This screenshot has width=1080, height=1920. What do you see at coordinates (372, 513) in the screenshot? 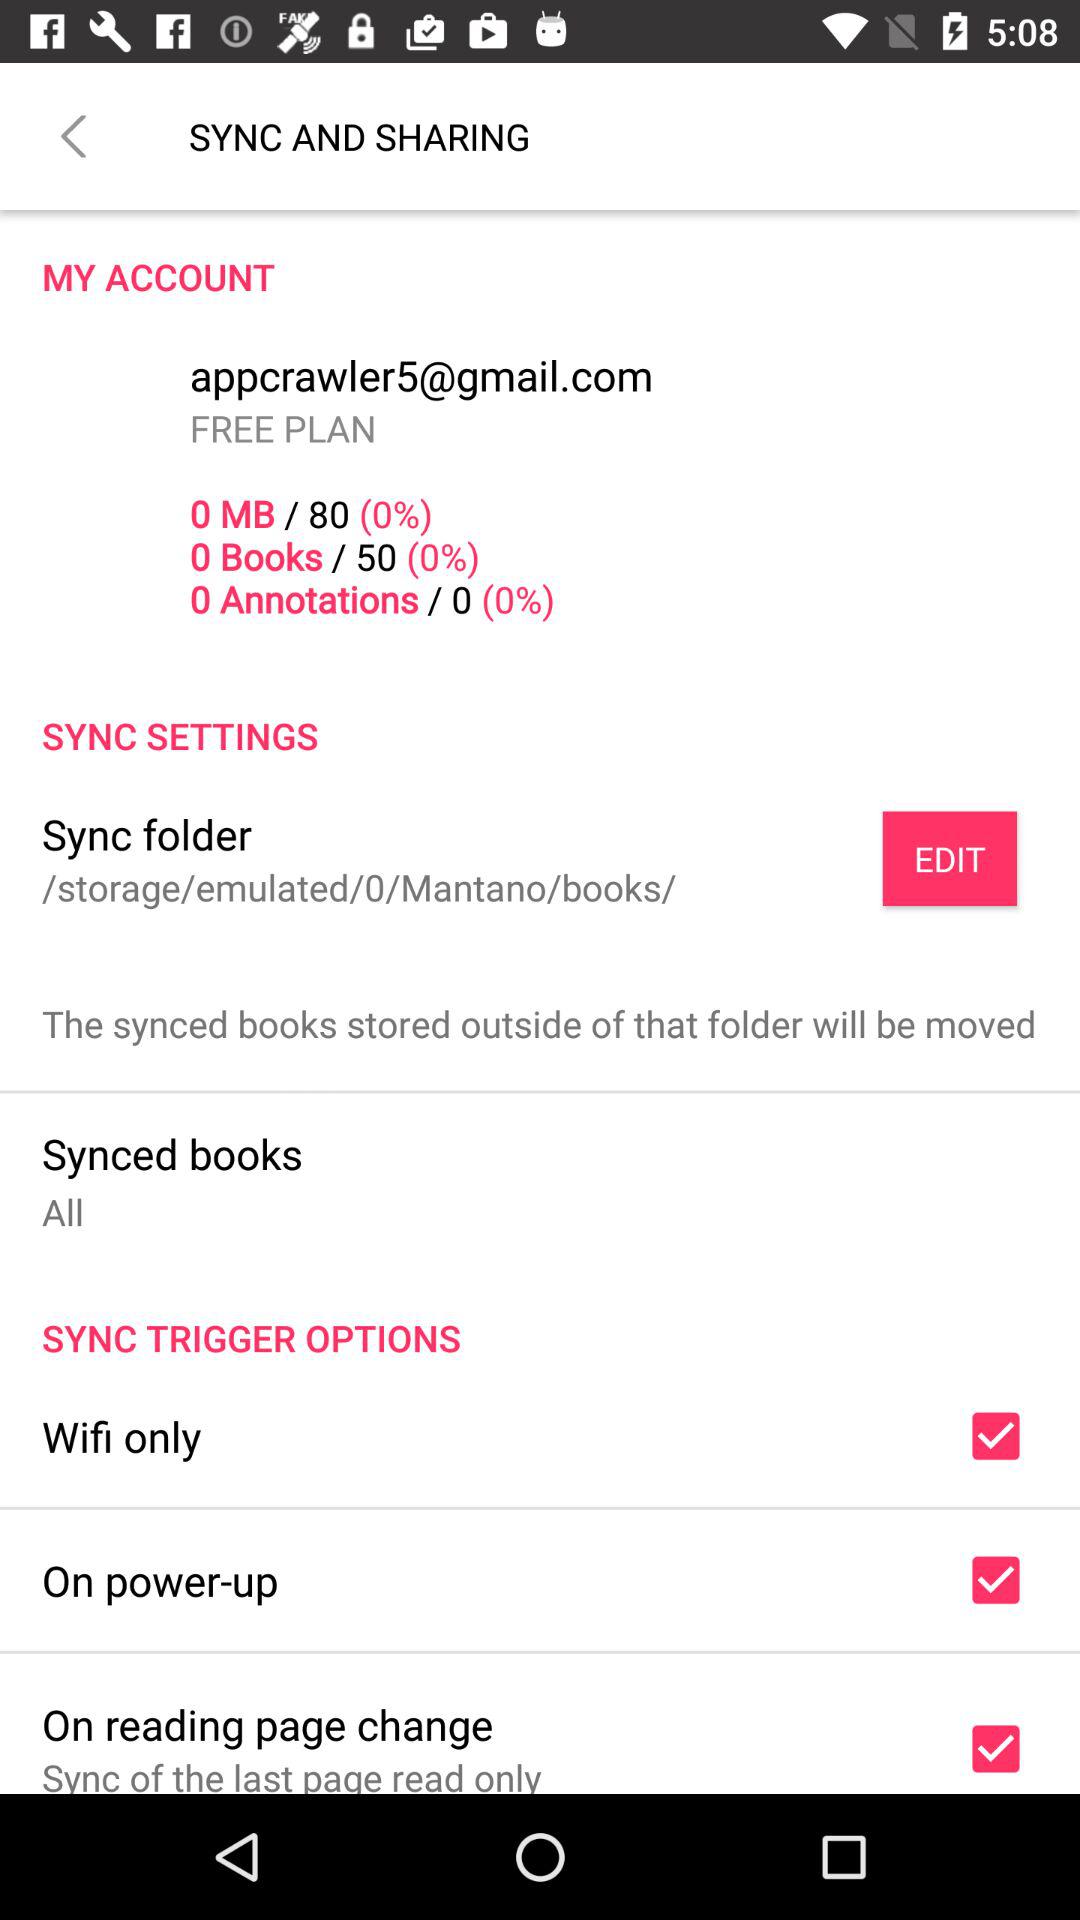
I see `jump until free plan 0 icon` at bounding box center [372, 513].